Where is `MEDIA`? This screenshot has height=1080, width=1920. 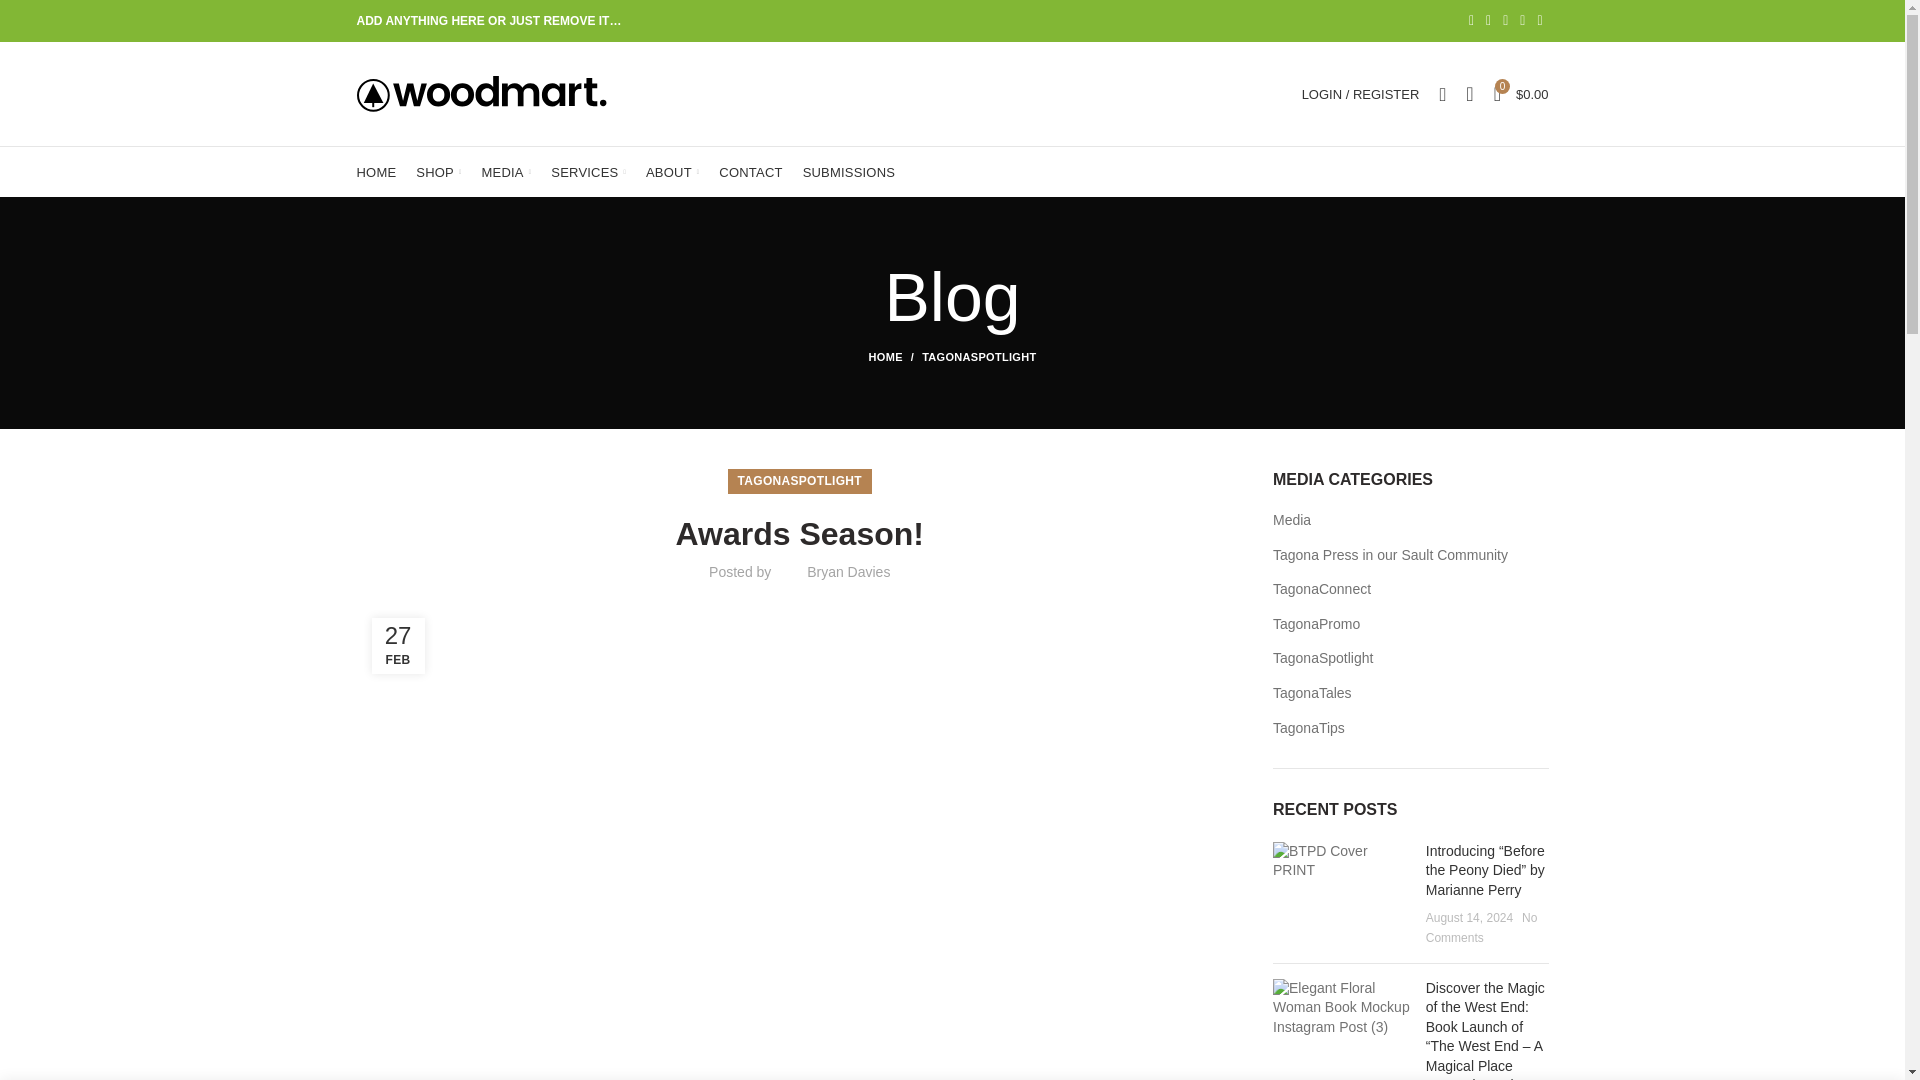 MEDIA is located at coordinates (506, 171).